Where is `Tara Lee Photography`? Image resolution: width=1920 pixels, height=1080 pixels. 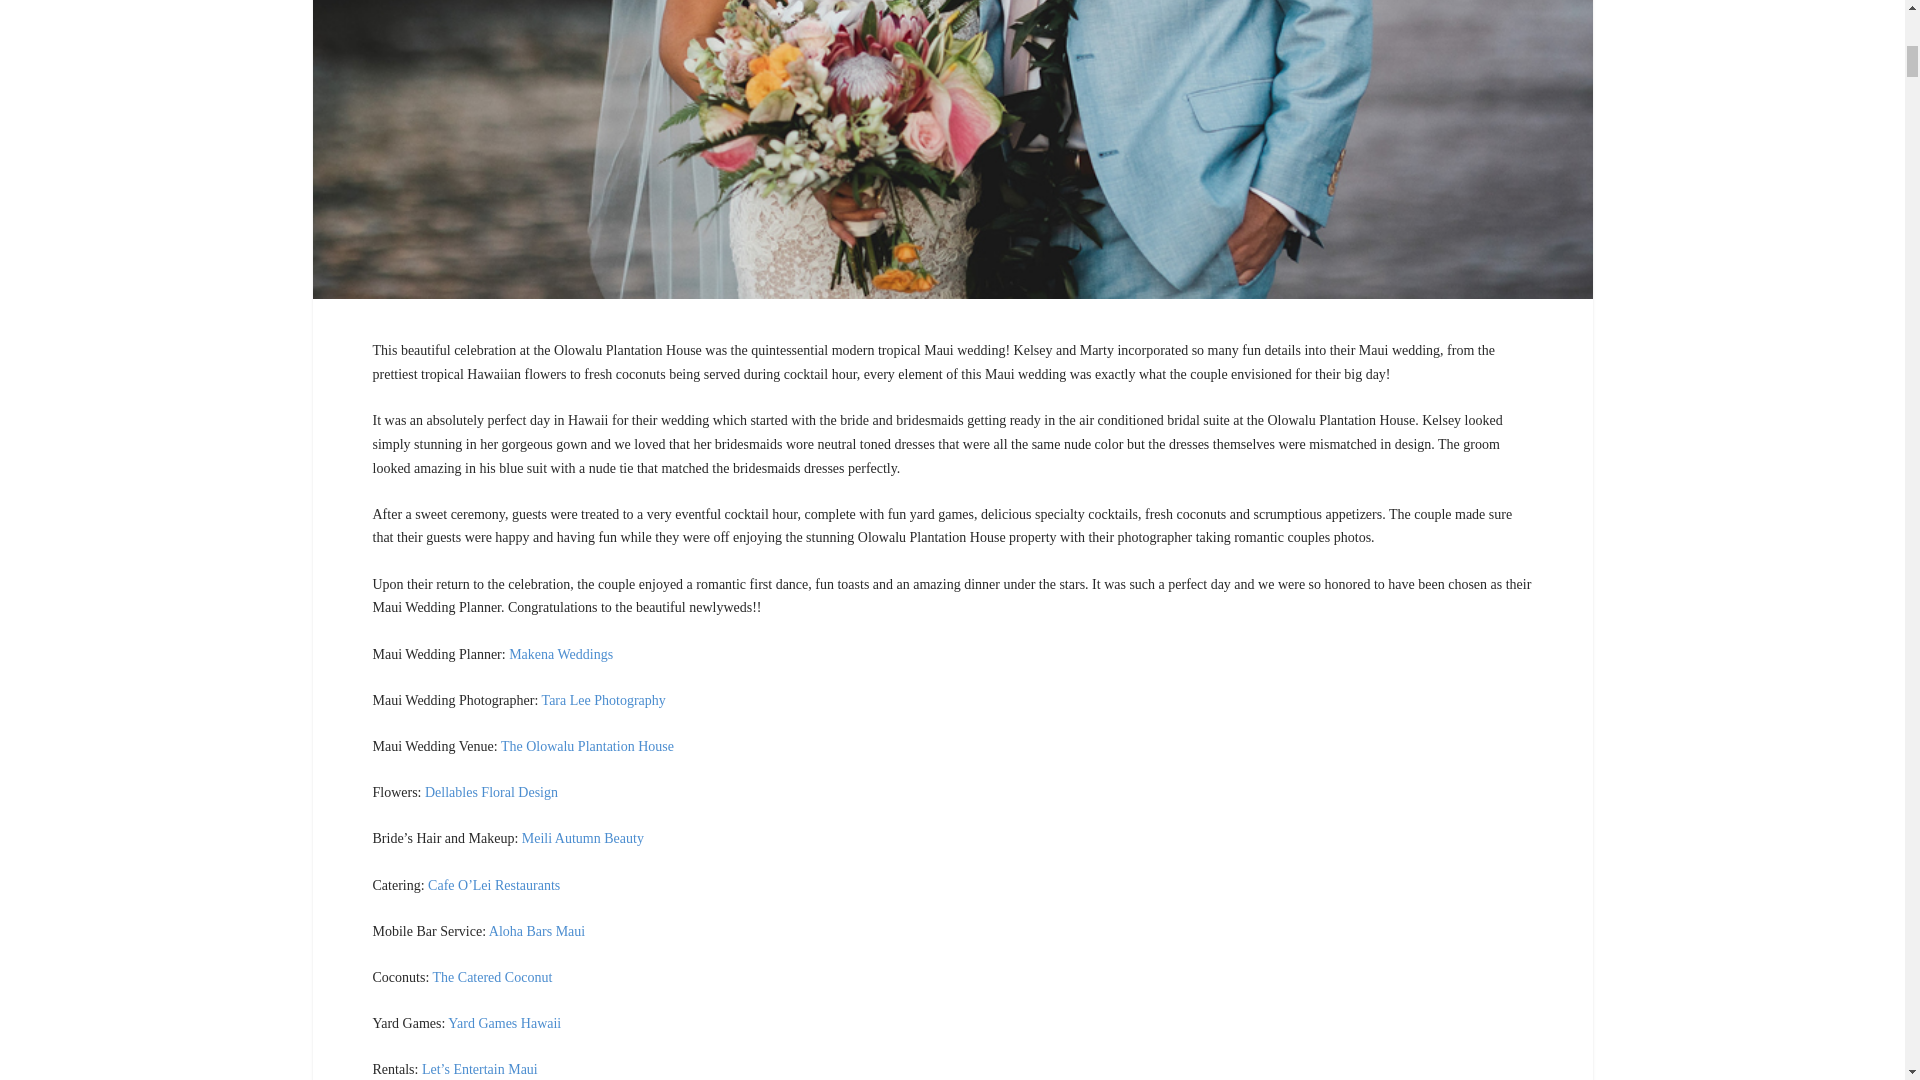 Tara Lee Photography is located at coordinates (604, 700).